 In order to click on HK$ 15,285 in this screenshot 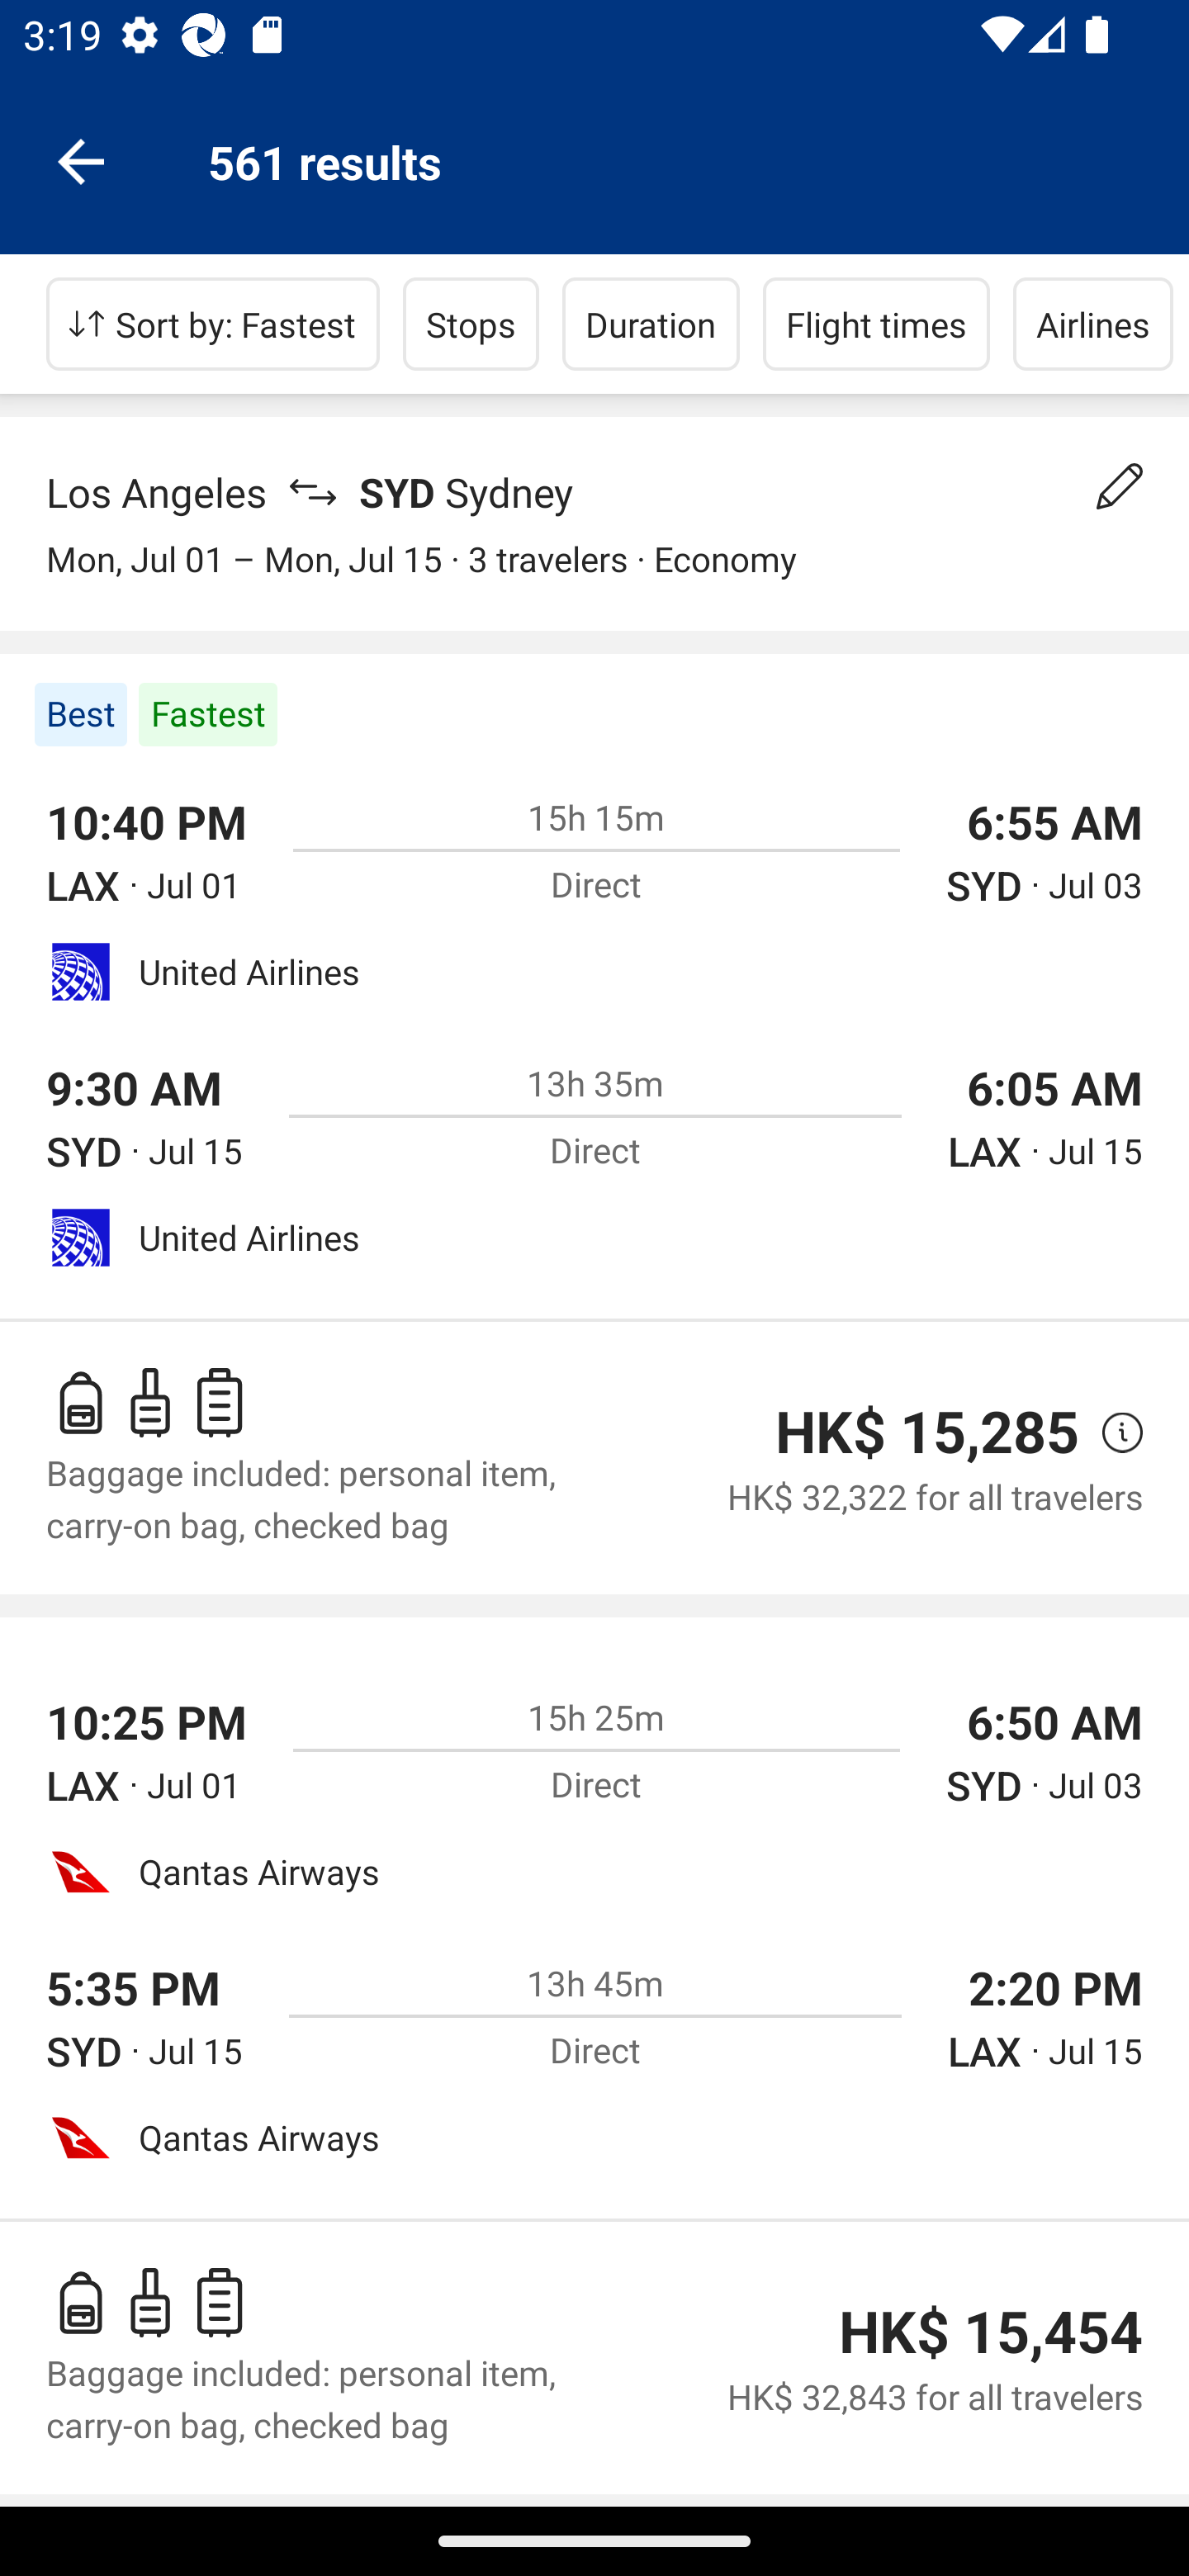, I will do `click(926, 1432)`.